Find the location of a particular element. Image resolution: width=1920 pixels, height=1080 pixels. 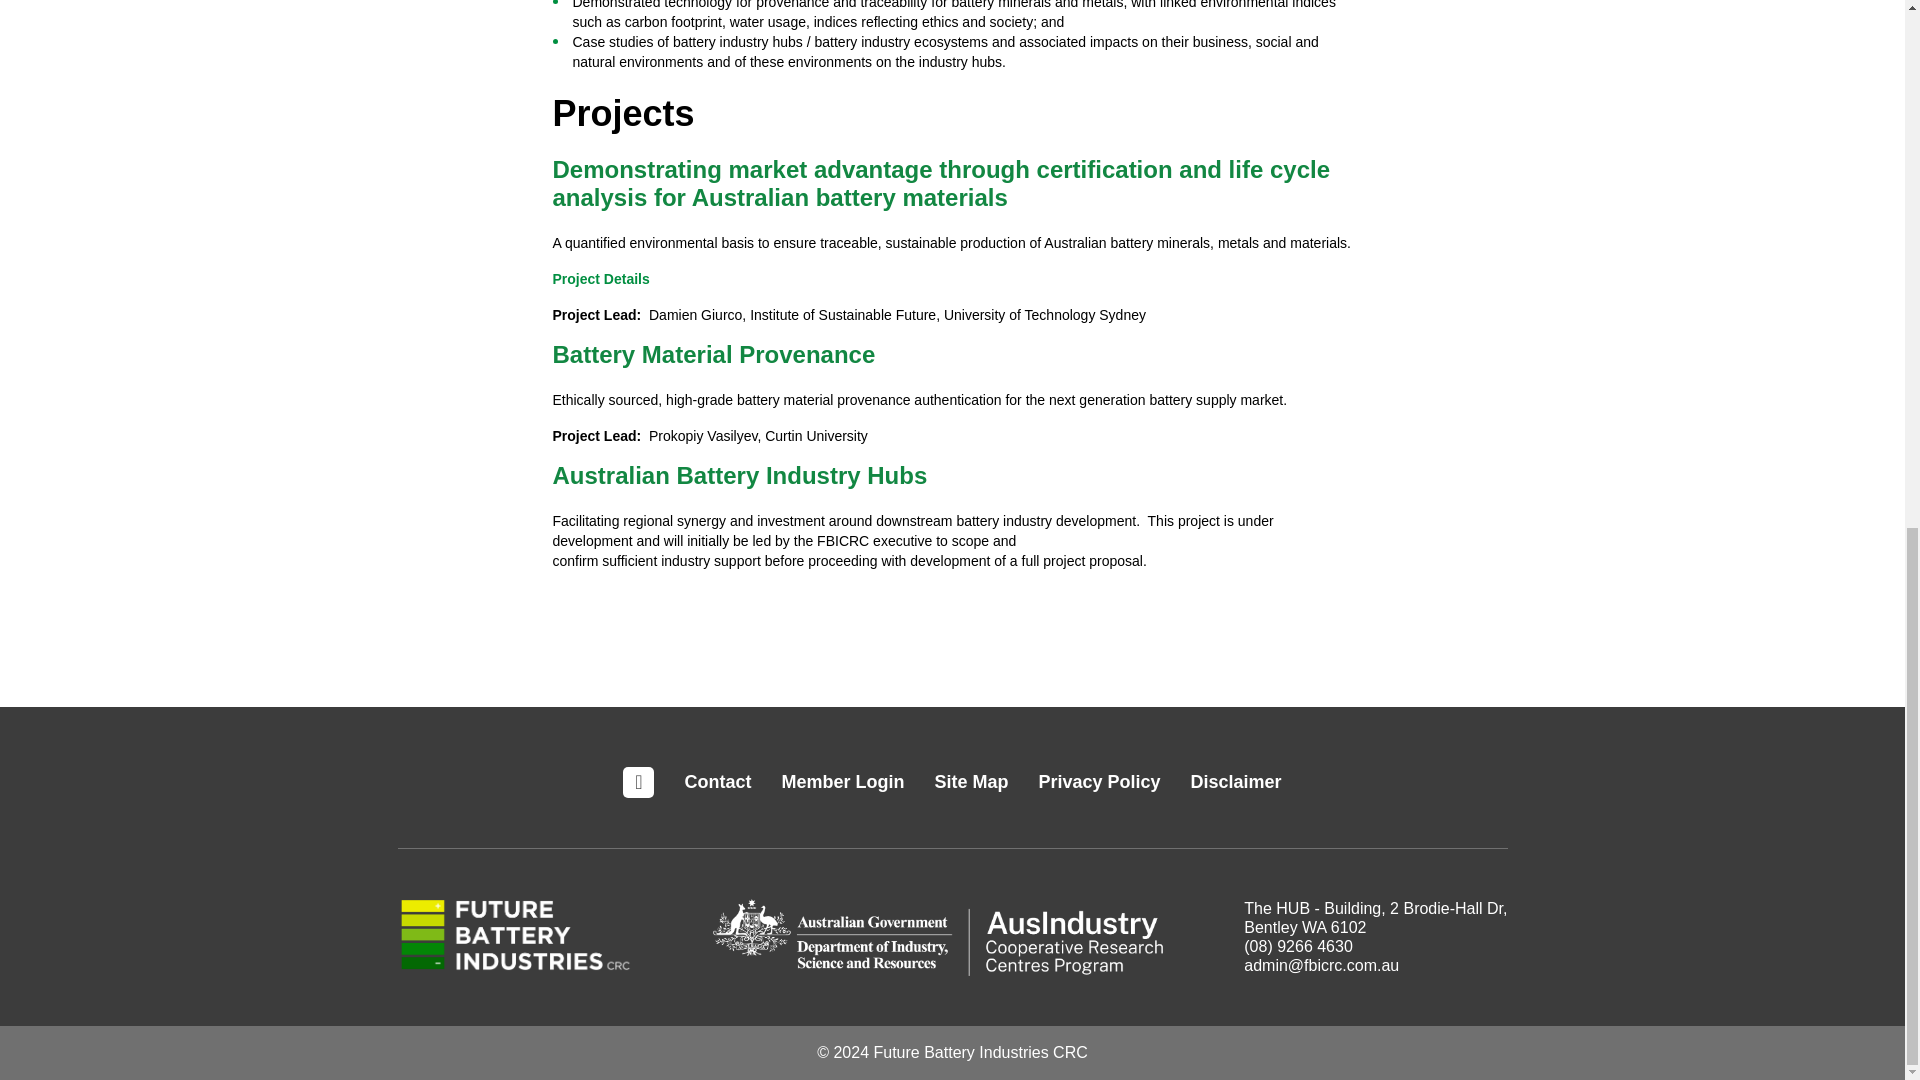

Member Login is located at coordinates (842, 782).